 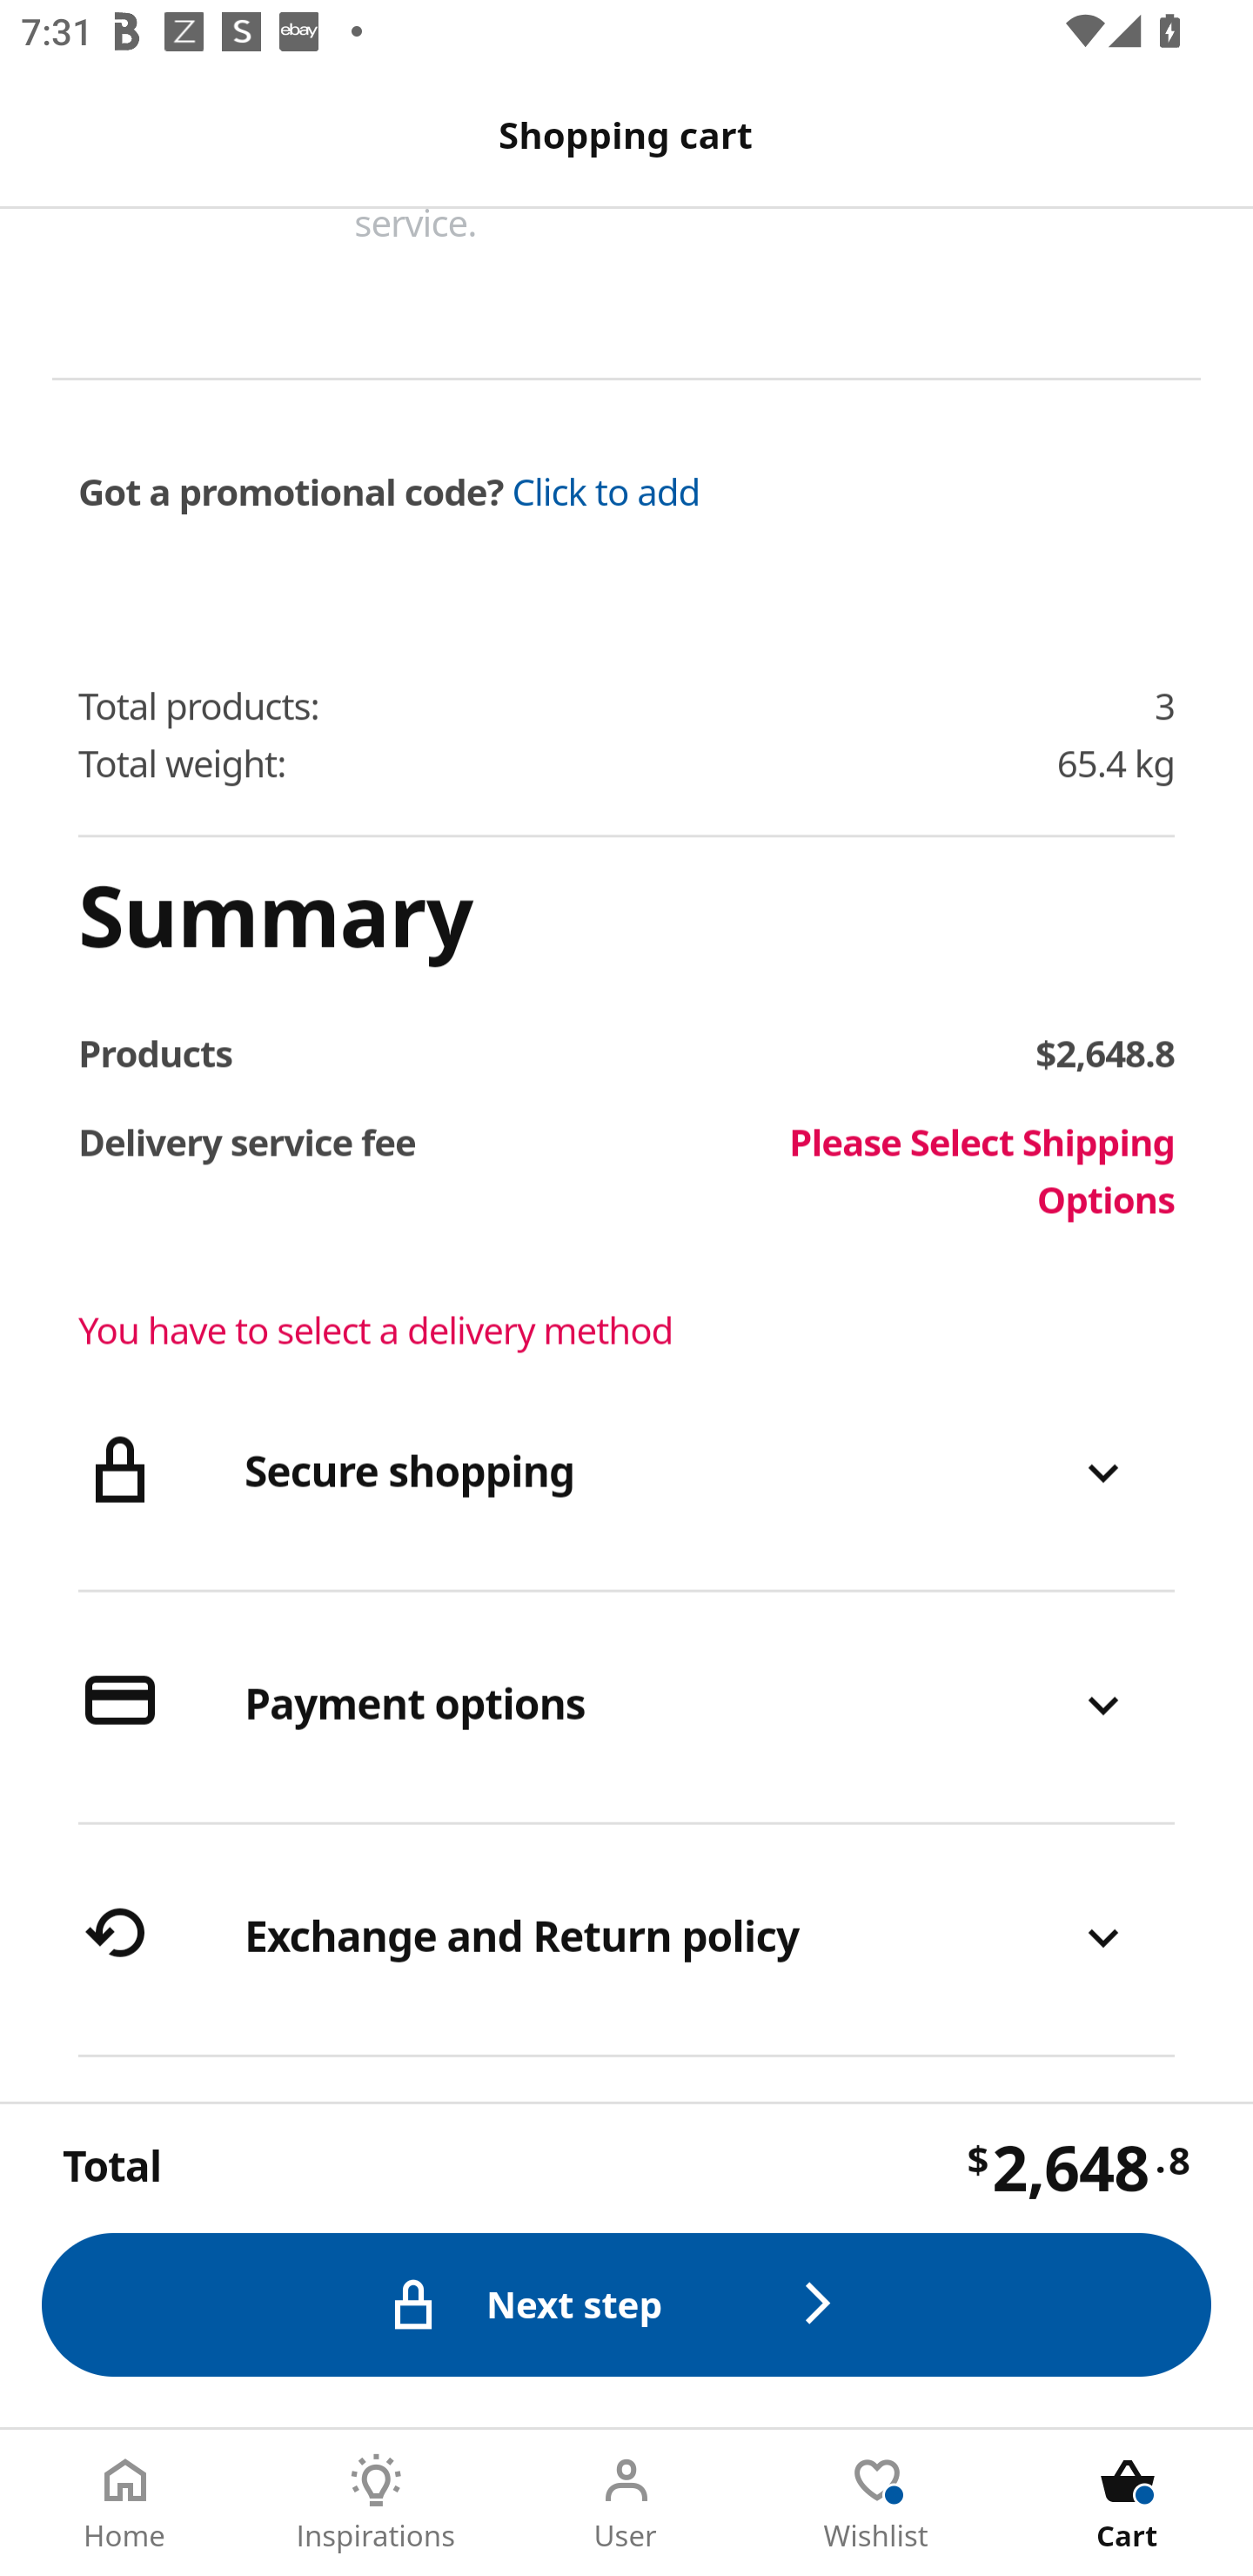 What do you see at coordinates (606, 493) in the screenshot?
I see `Click to add` at bounding box center [606, 493].